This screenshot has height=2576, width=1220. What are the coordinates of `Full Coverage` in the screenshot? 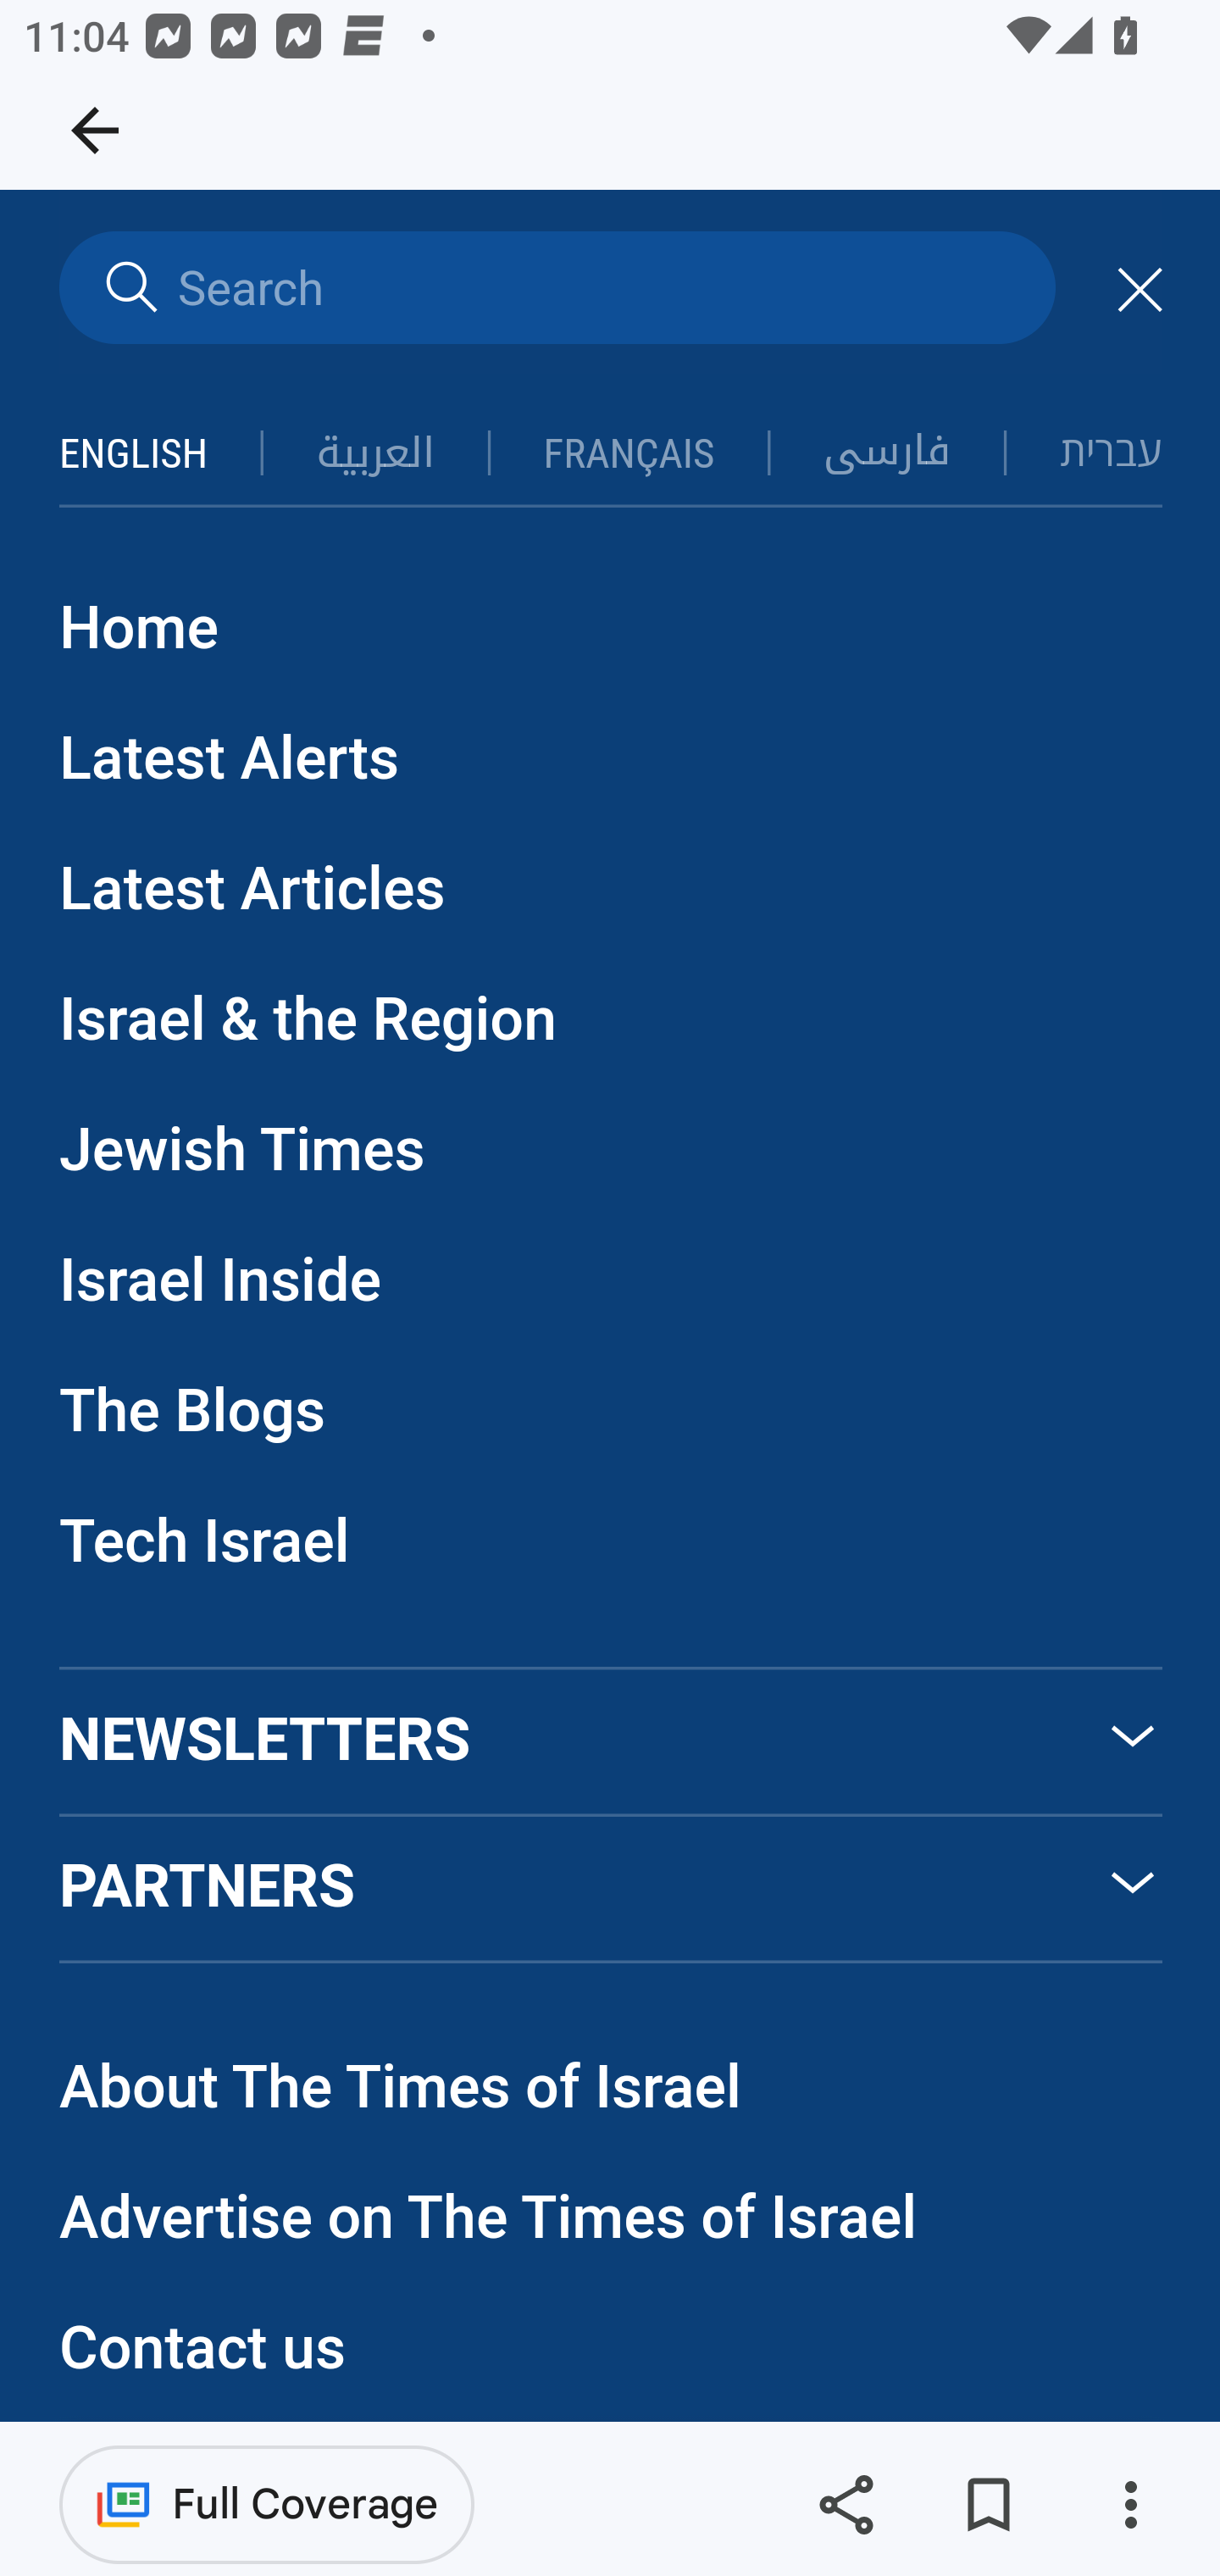 It's located at (267, 2503).